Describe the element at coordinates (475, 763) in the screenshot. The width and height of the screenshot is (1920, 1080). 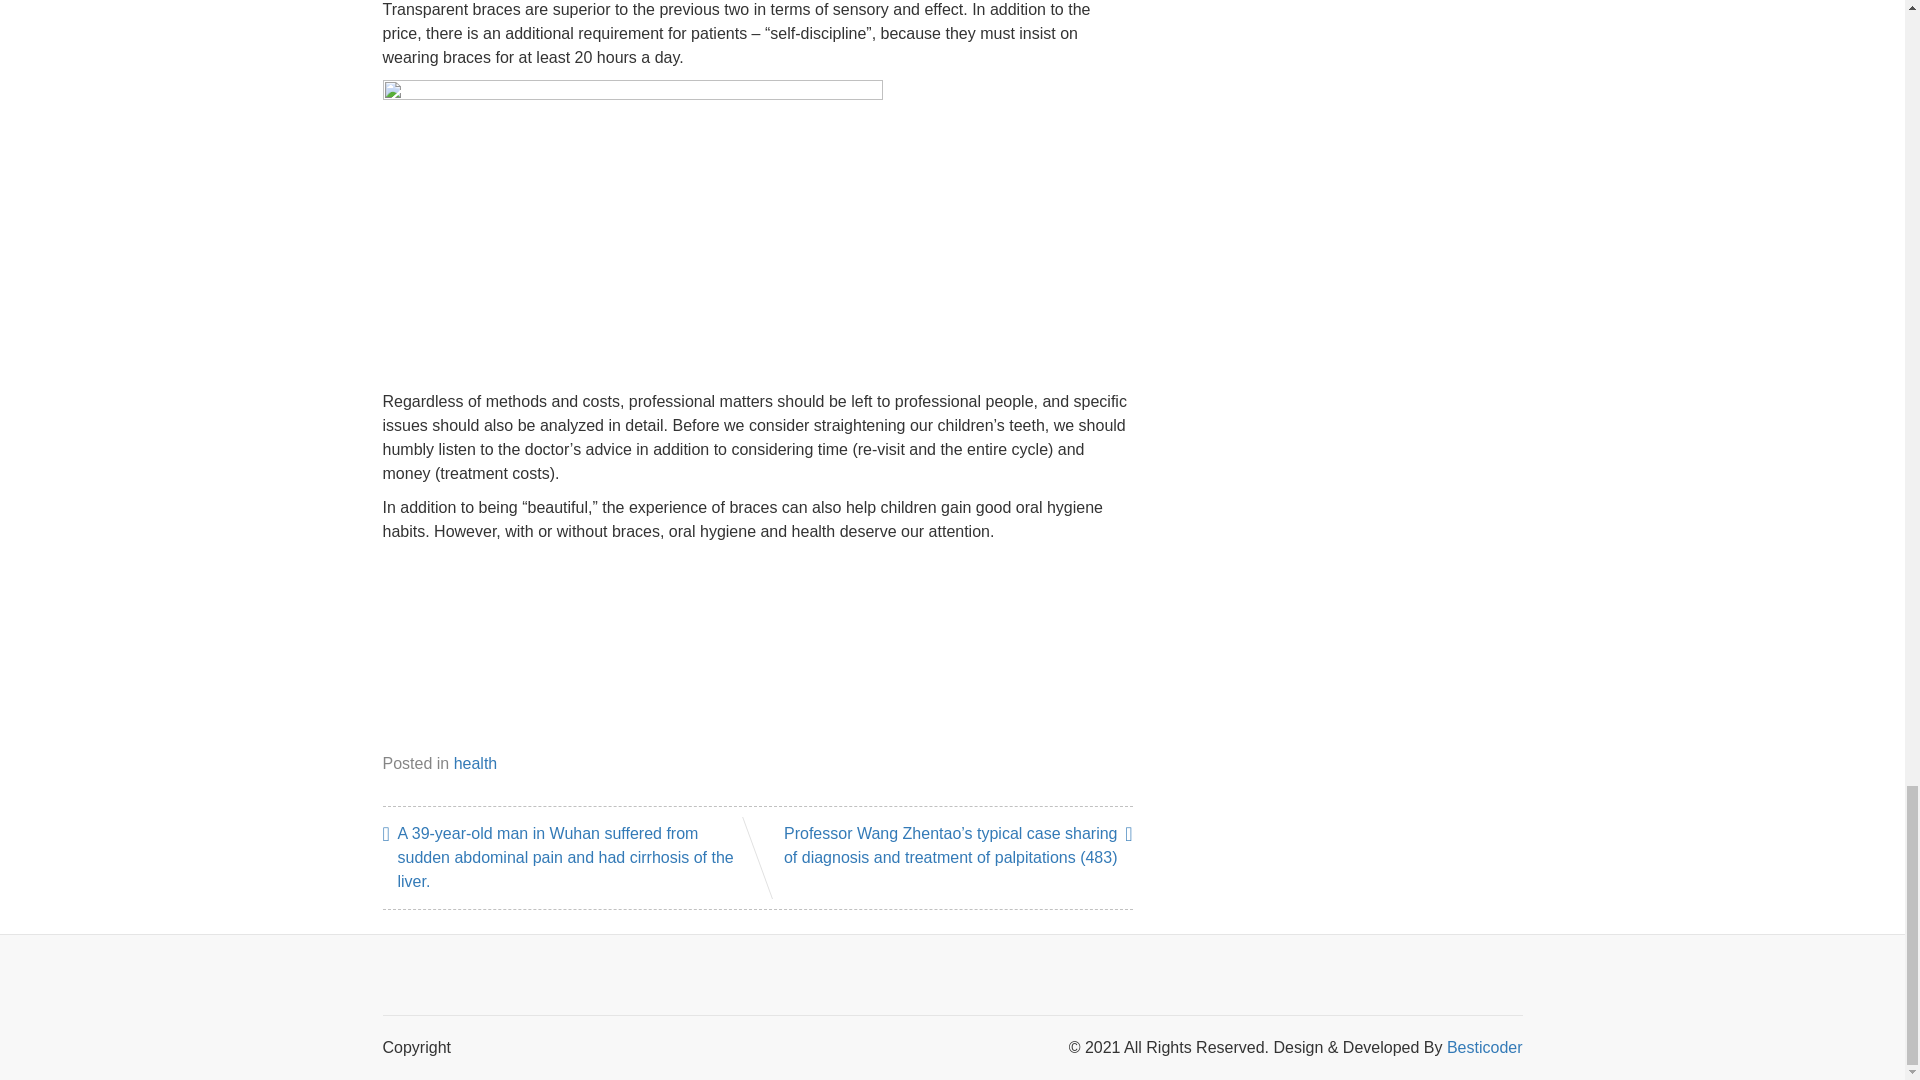
I see `health` at that location.